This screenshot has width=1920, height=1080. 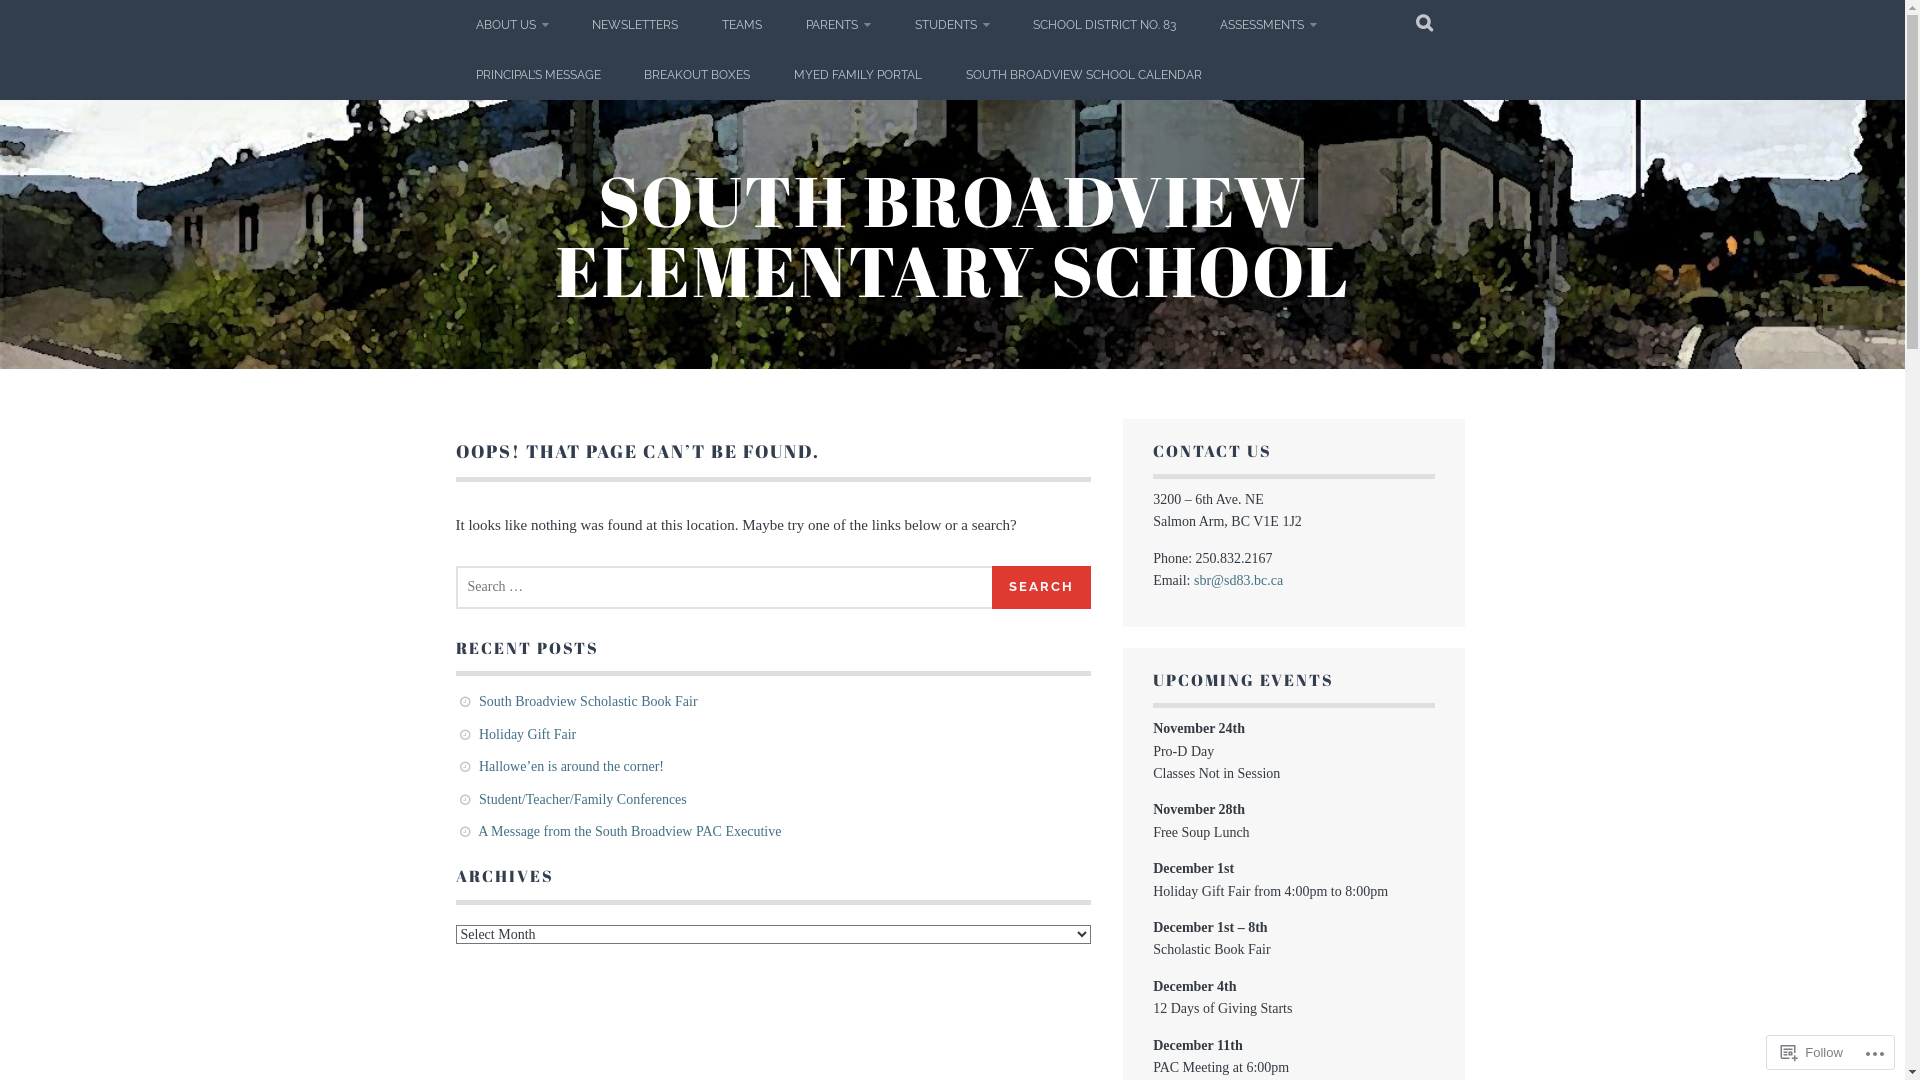 I want to click on sbr@sd83.bc.ca, so click(x=1238, y=580).